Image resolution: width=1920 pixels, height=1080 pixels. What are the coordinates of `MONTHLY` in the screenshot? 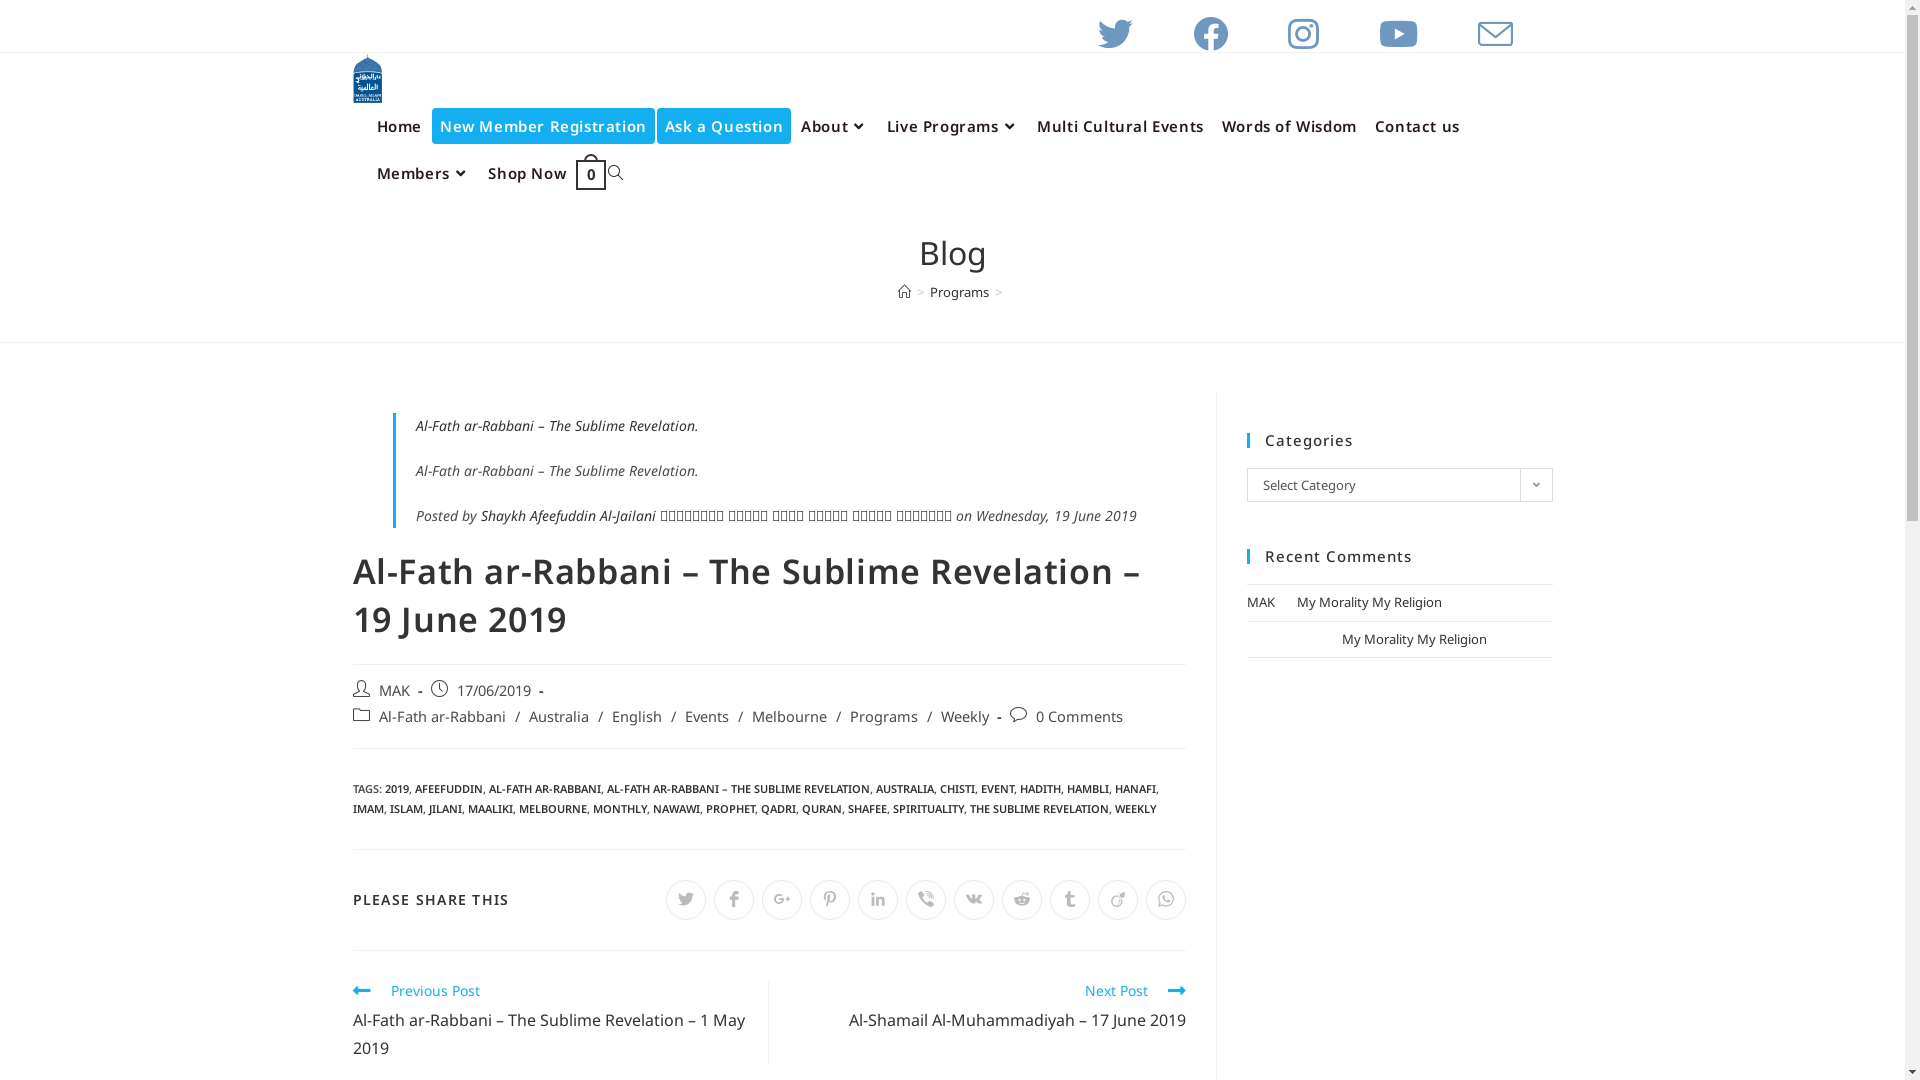 It's located at (619, 808).